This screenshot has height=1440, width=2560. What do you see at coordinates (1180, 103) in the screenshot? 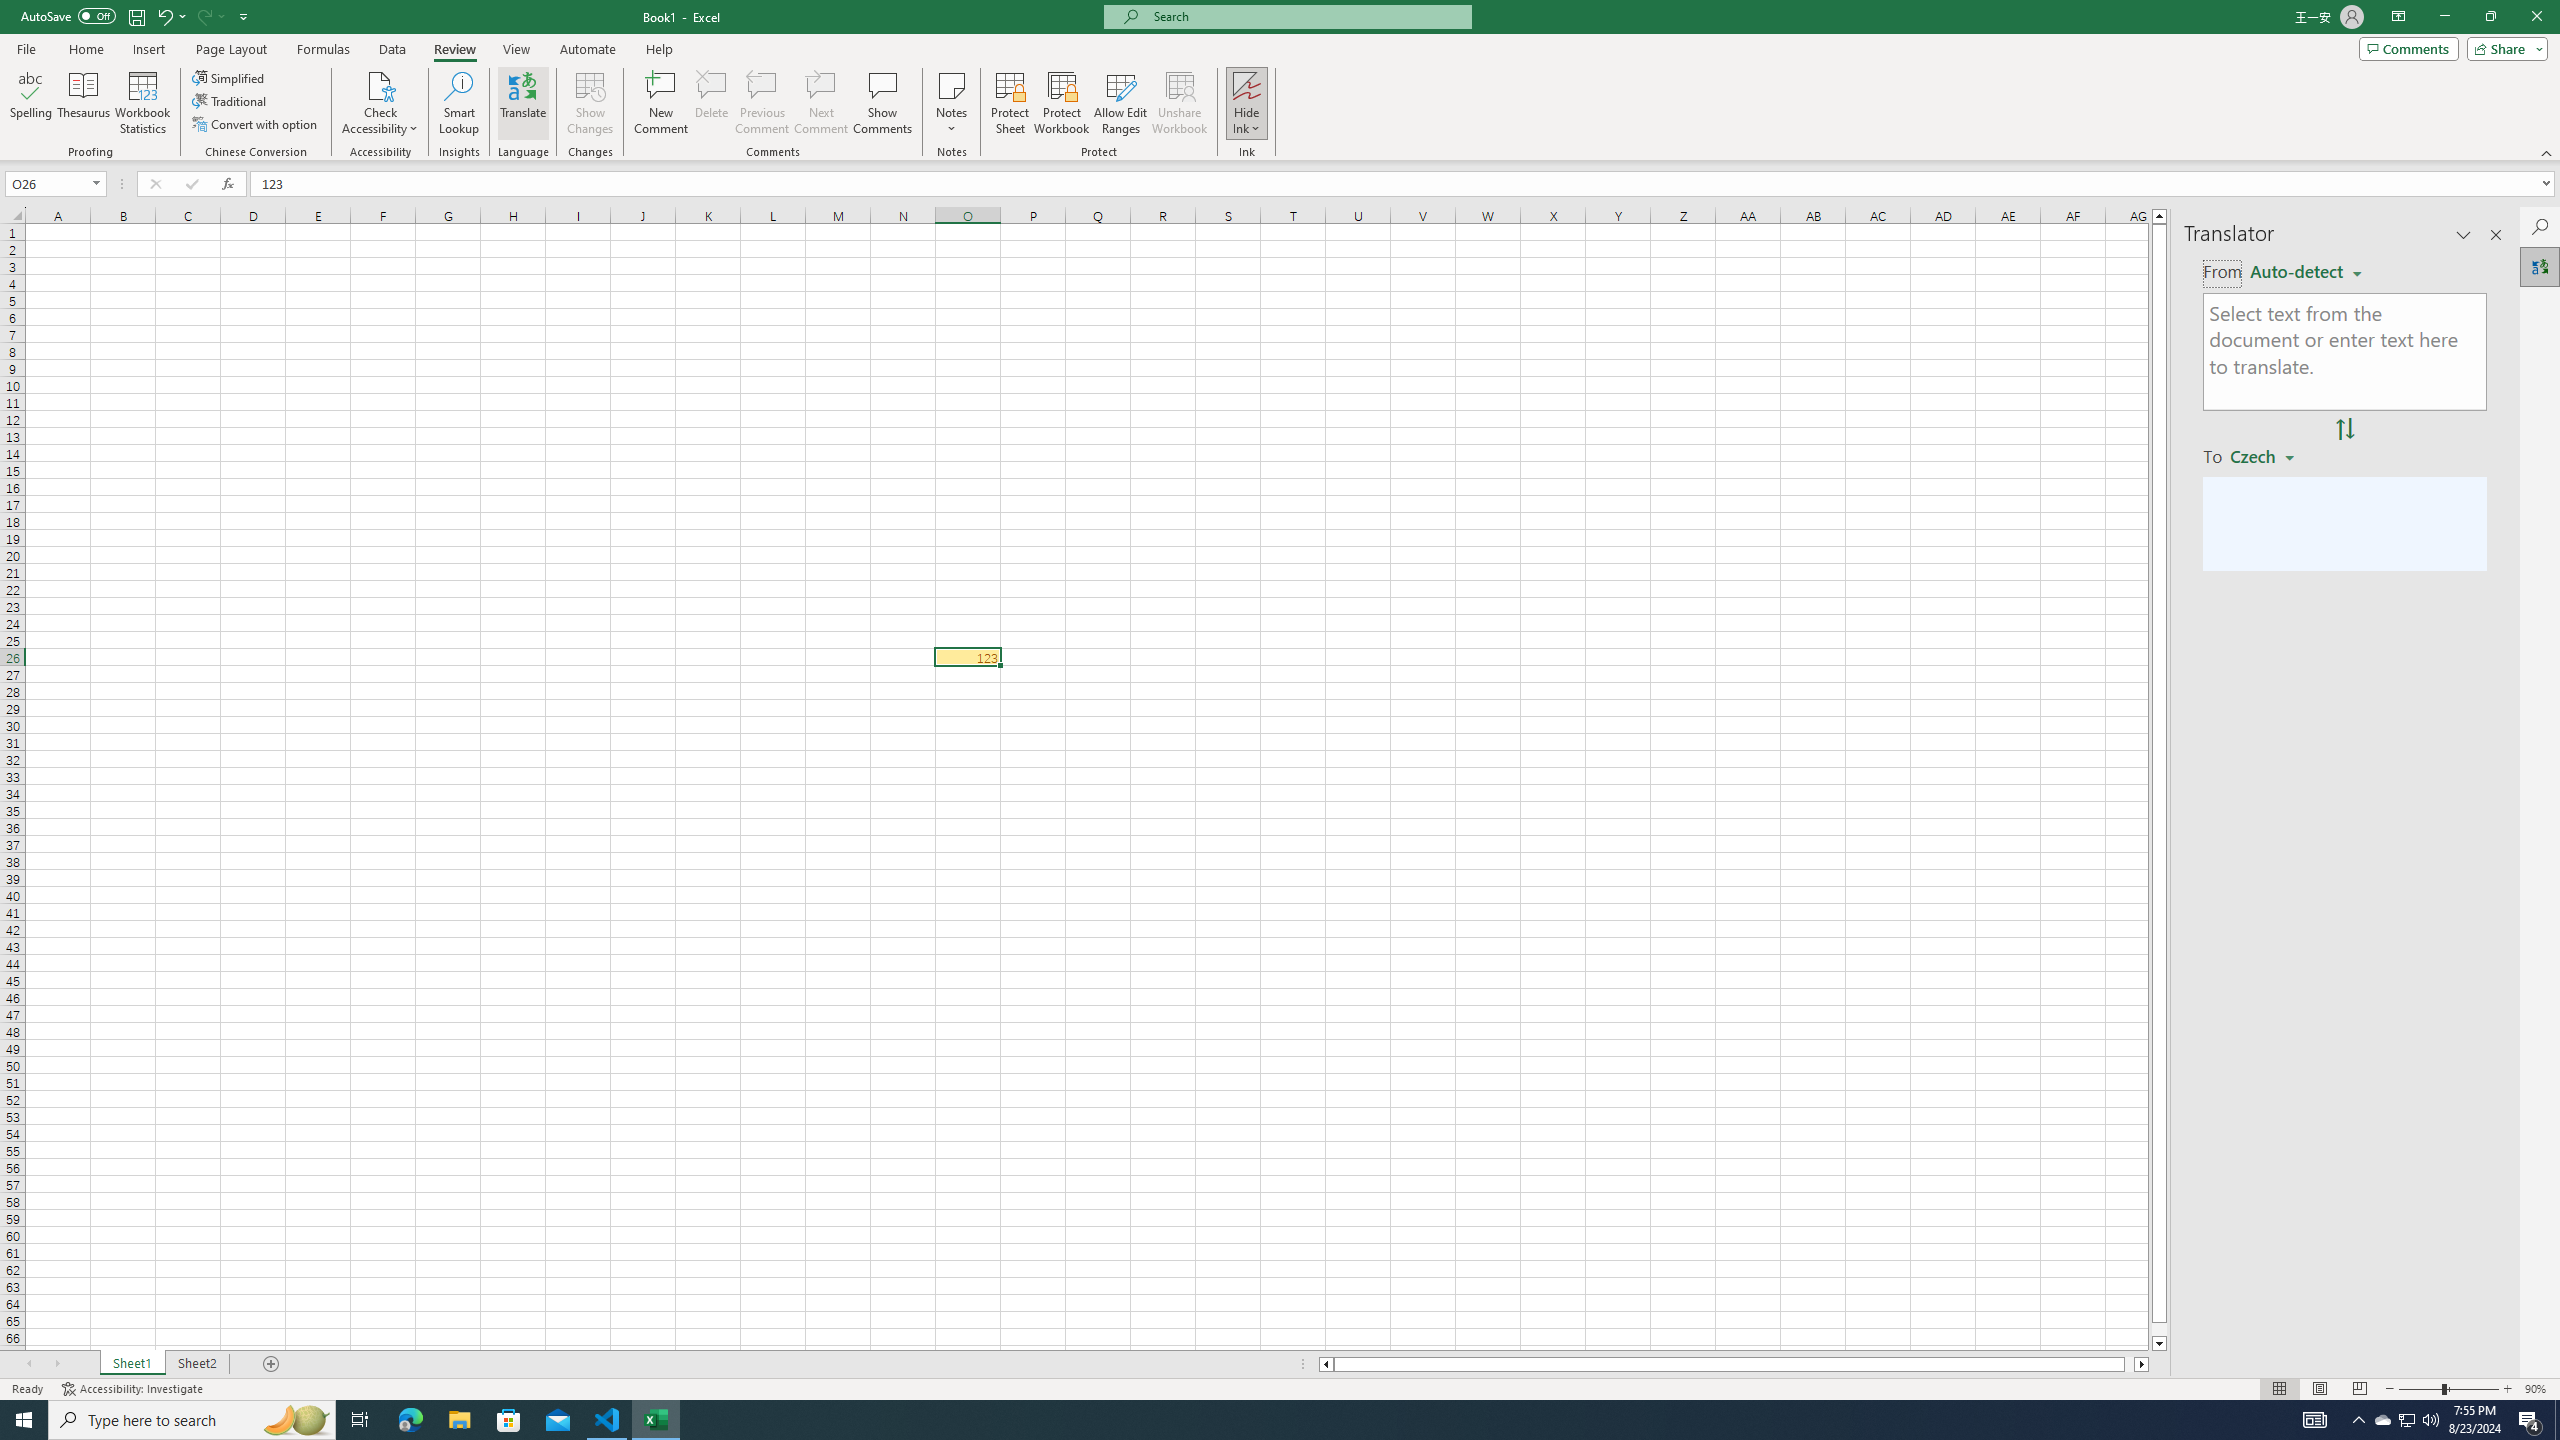
I see `Unshare Workbook` at bounding box center [1180, 103].